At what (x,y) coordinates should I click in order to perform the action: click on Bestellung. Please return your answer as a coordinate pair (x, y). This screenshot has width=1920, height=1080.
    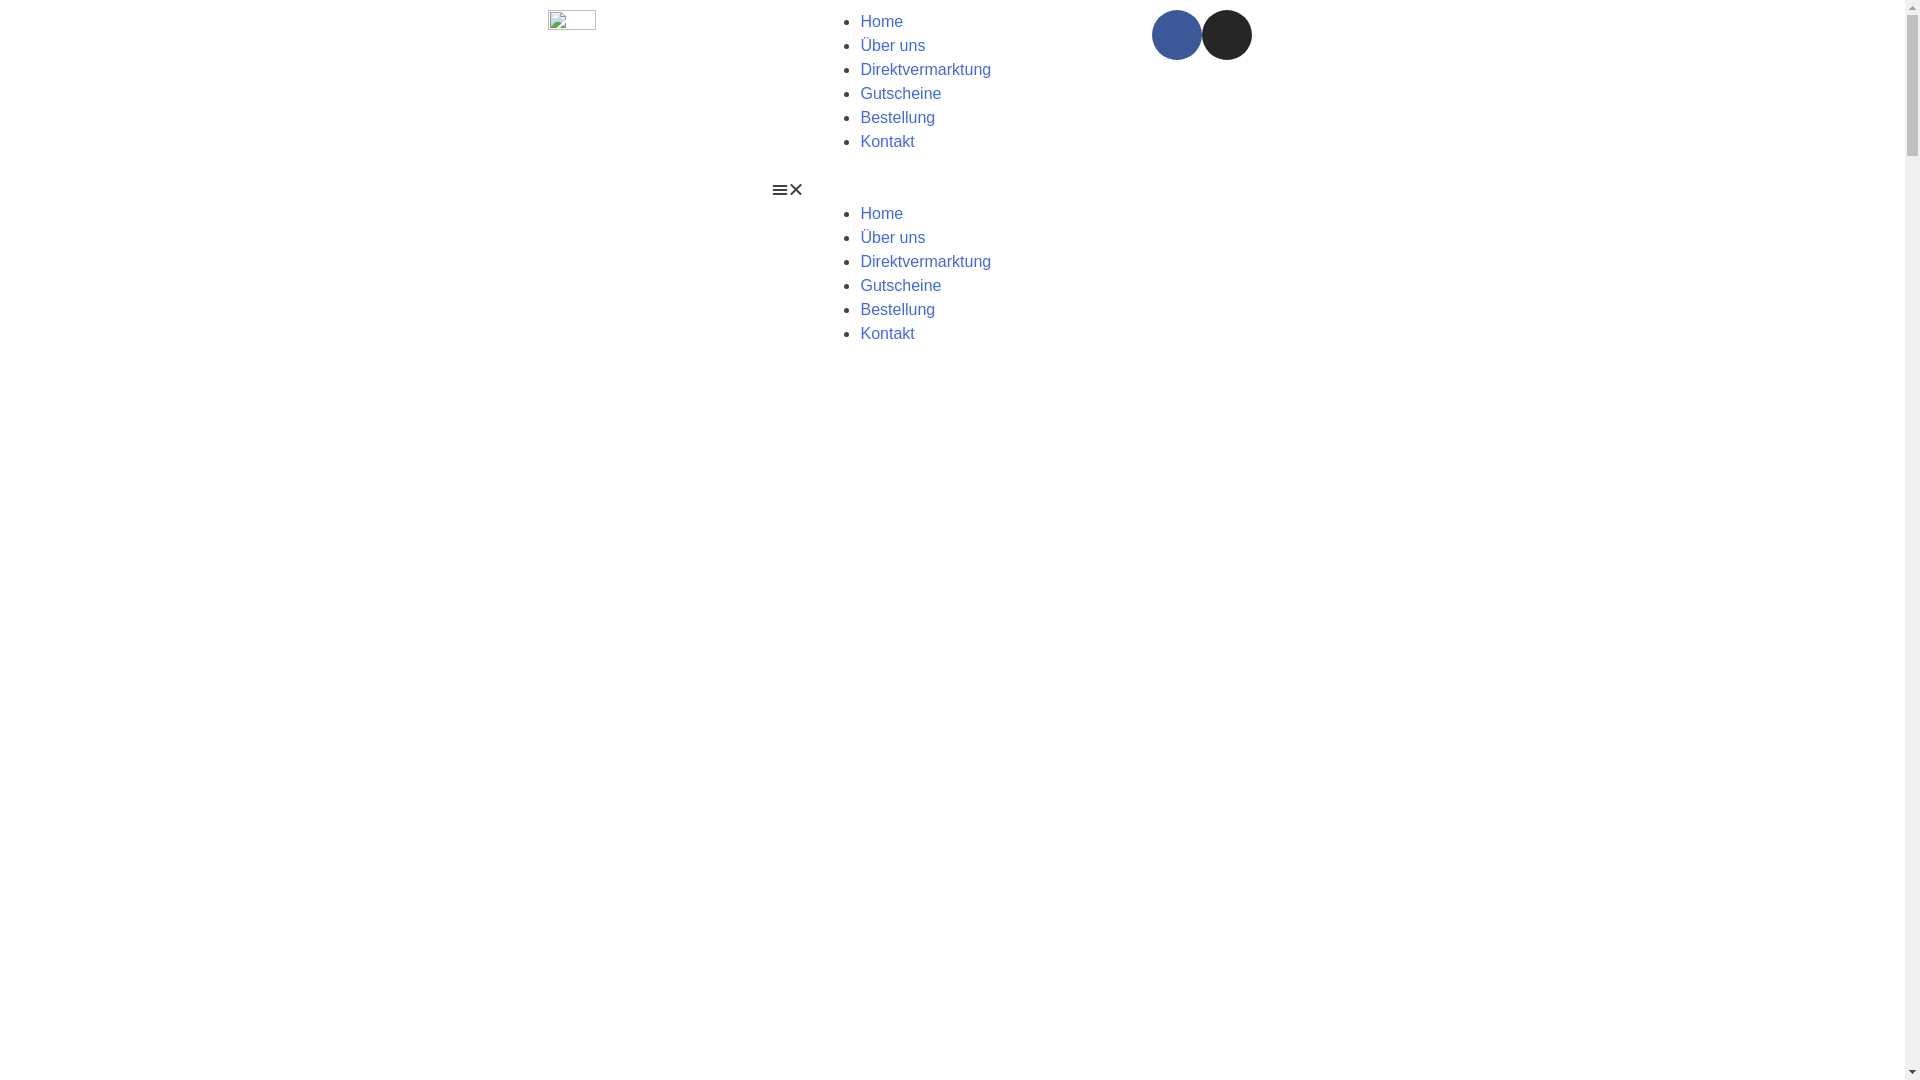
    Looking at the image, I should click on (898, 118).